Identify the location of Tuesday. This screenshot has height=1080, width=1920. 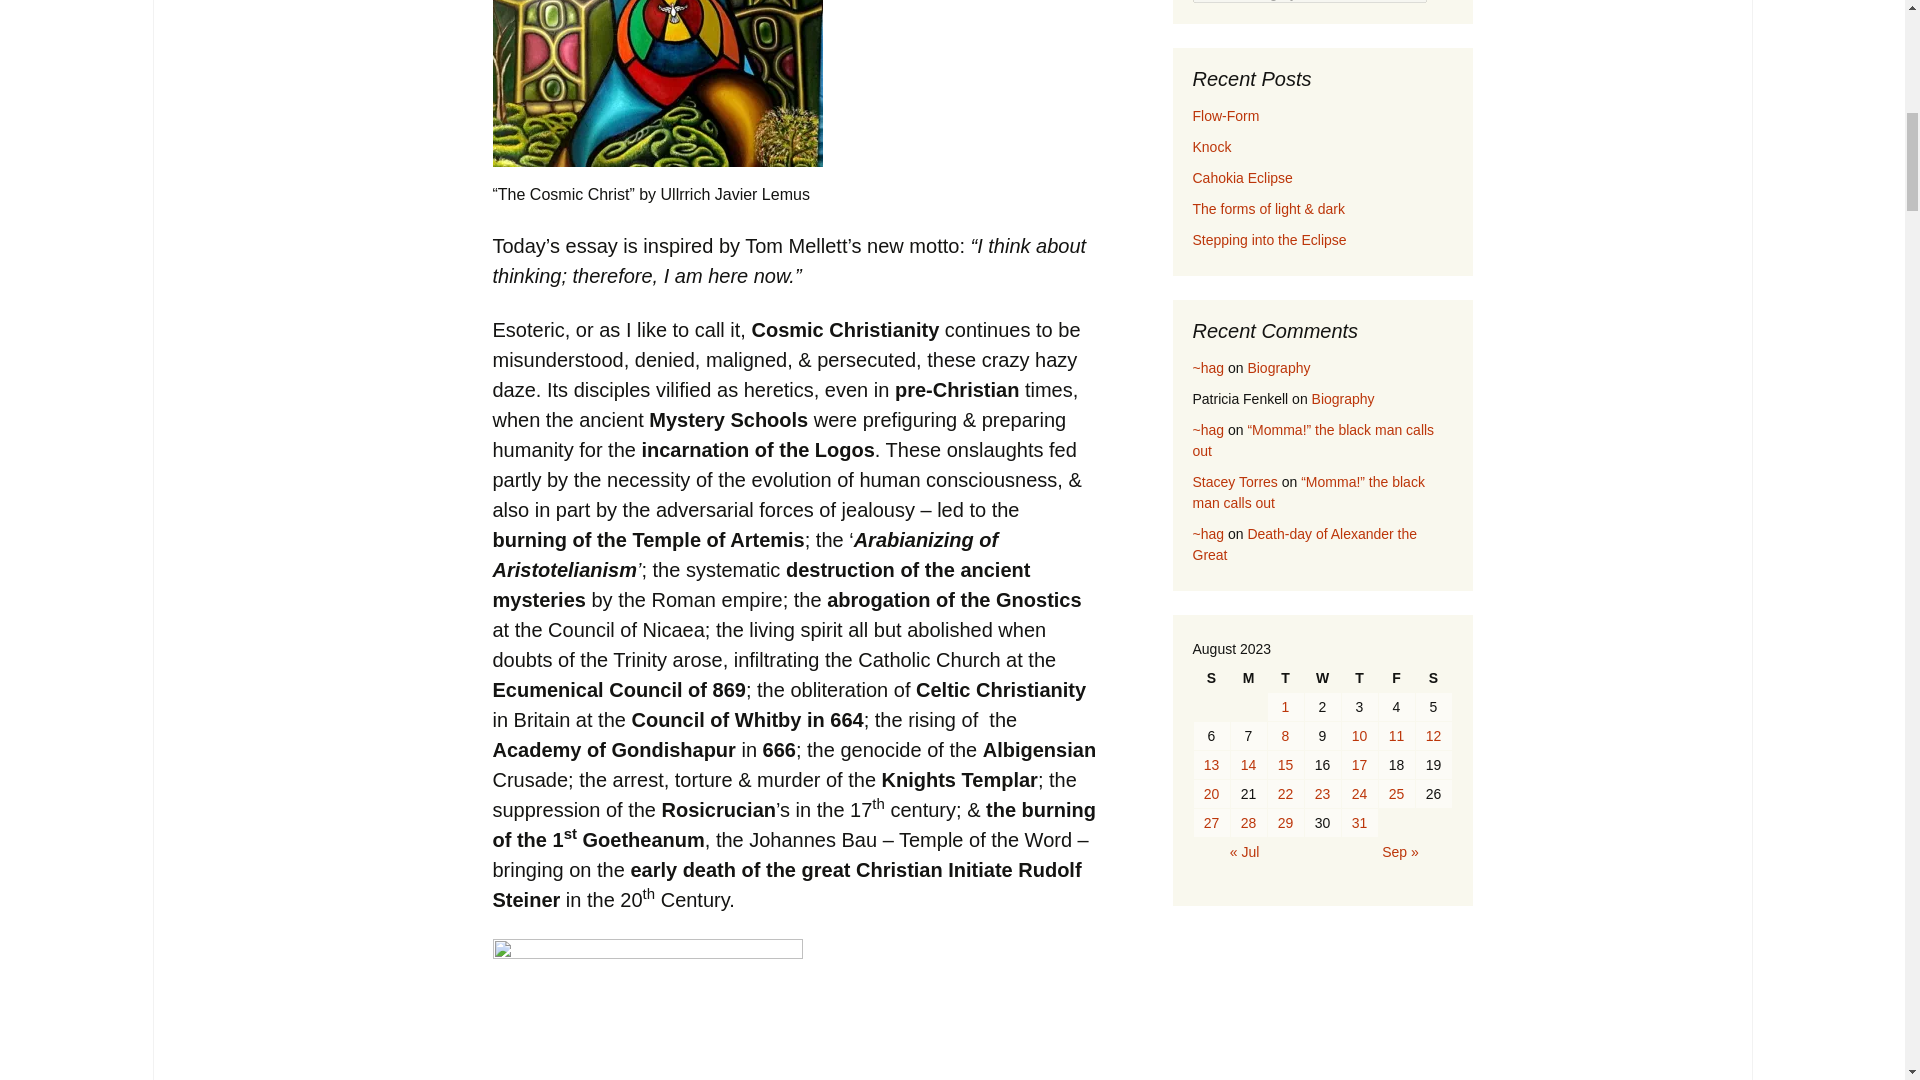
(1285, 678).